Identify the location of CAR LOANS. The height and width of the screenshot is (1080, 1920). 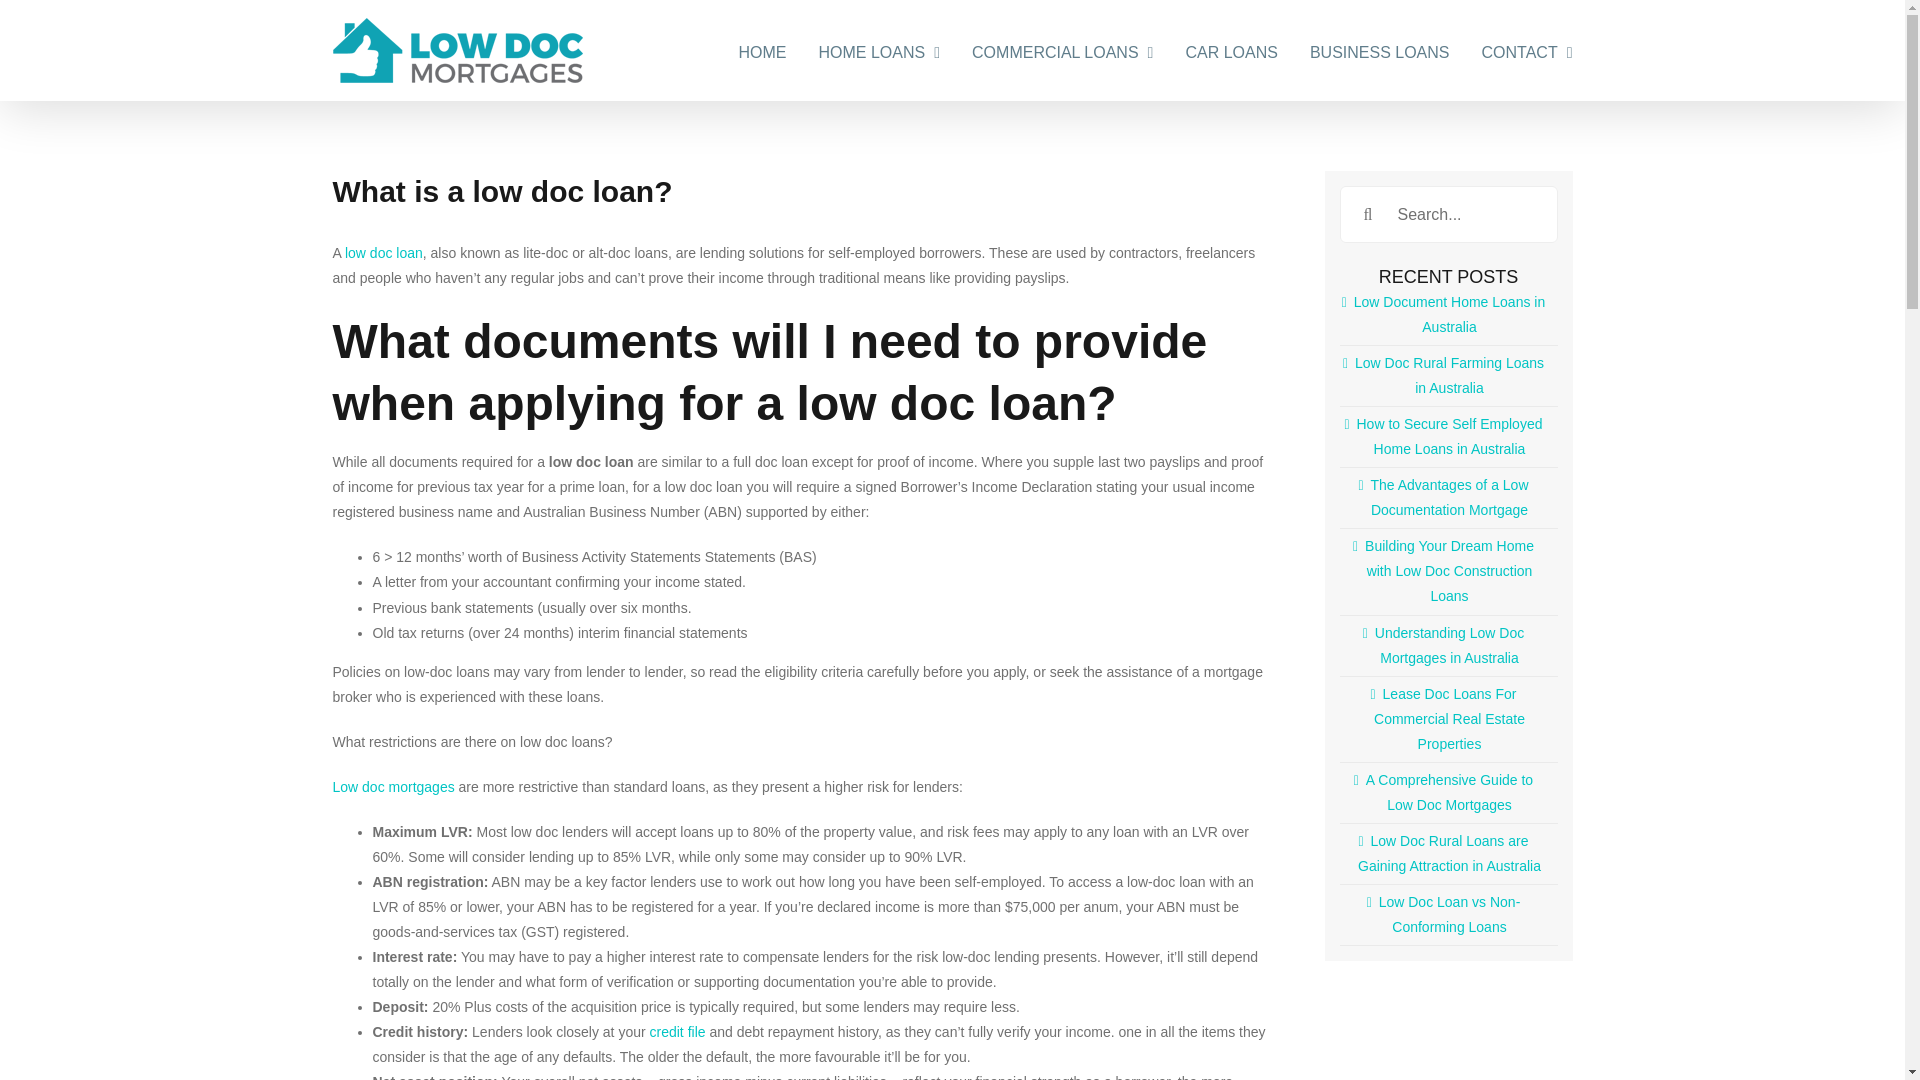
(1230, 50).